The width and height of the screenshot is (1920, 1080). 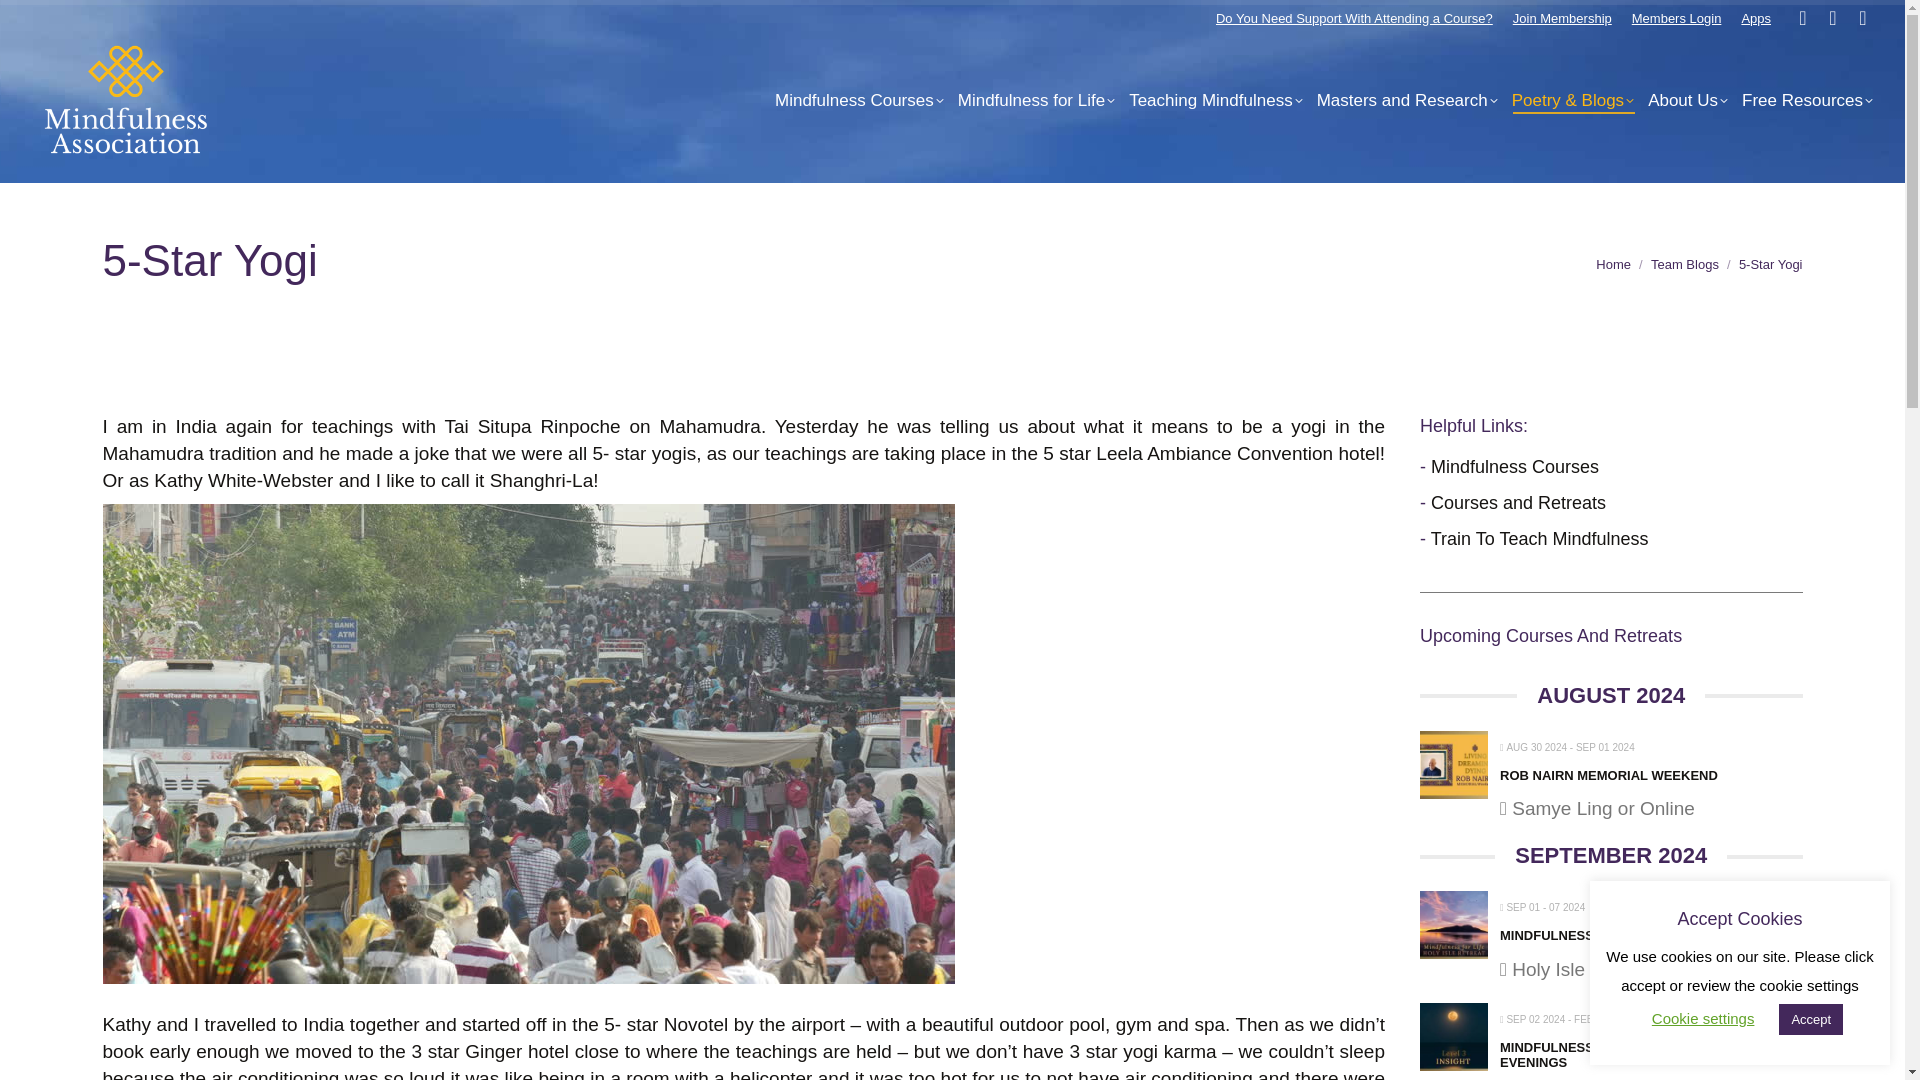 What do you see at coordinates (1862, 18) in the screenshot?
I see `Instagram page opens in new window` at bounding box center [1862, 18].